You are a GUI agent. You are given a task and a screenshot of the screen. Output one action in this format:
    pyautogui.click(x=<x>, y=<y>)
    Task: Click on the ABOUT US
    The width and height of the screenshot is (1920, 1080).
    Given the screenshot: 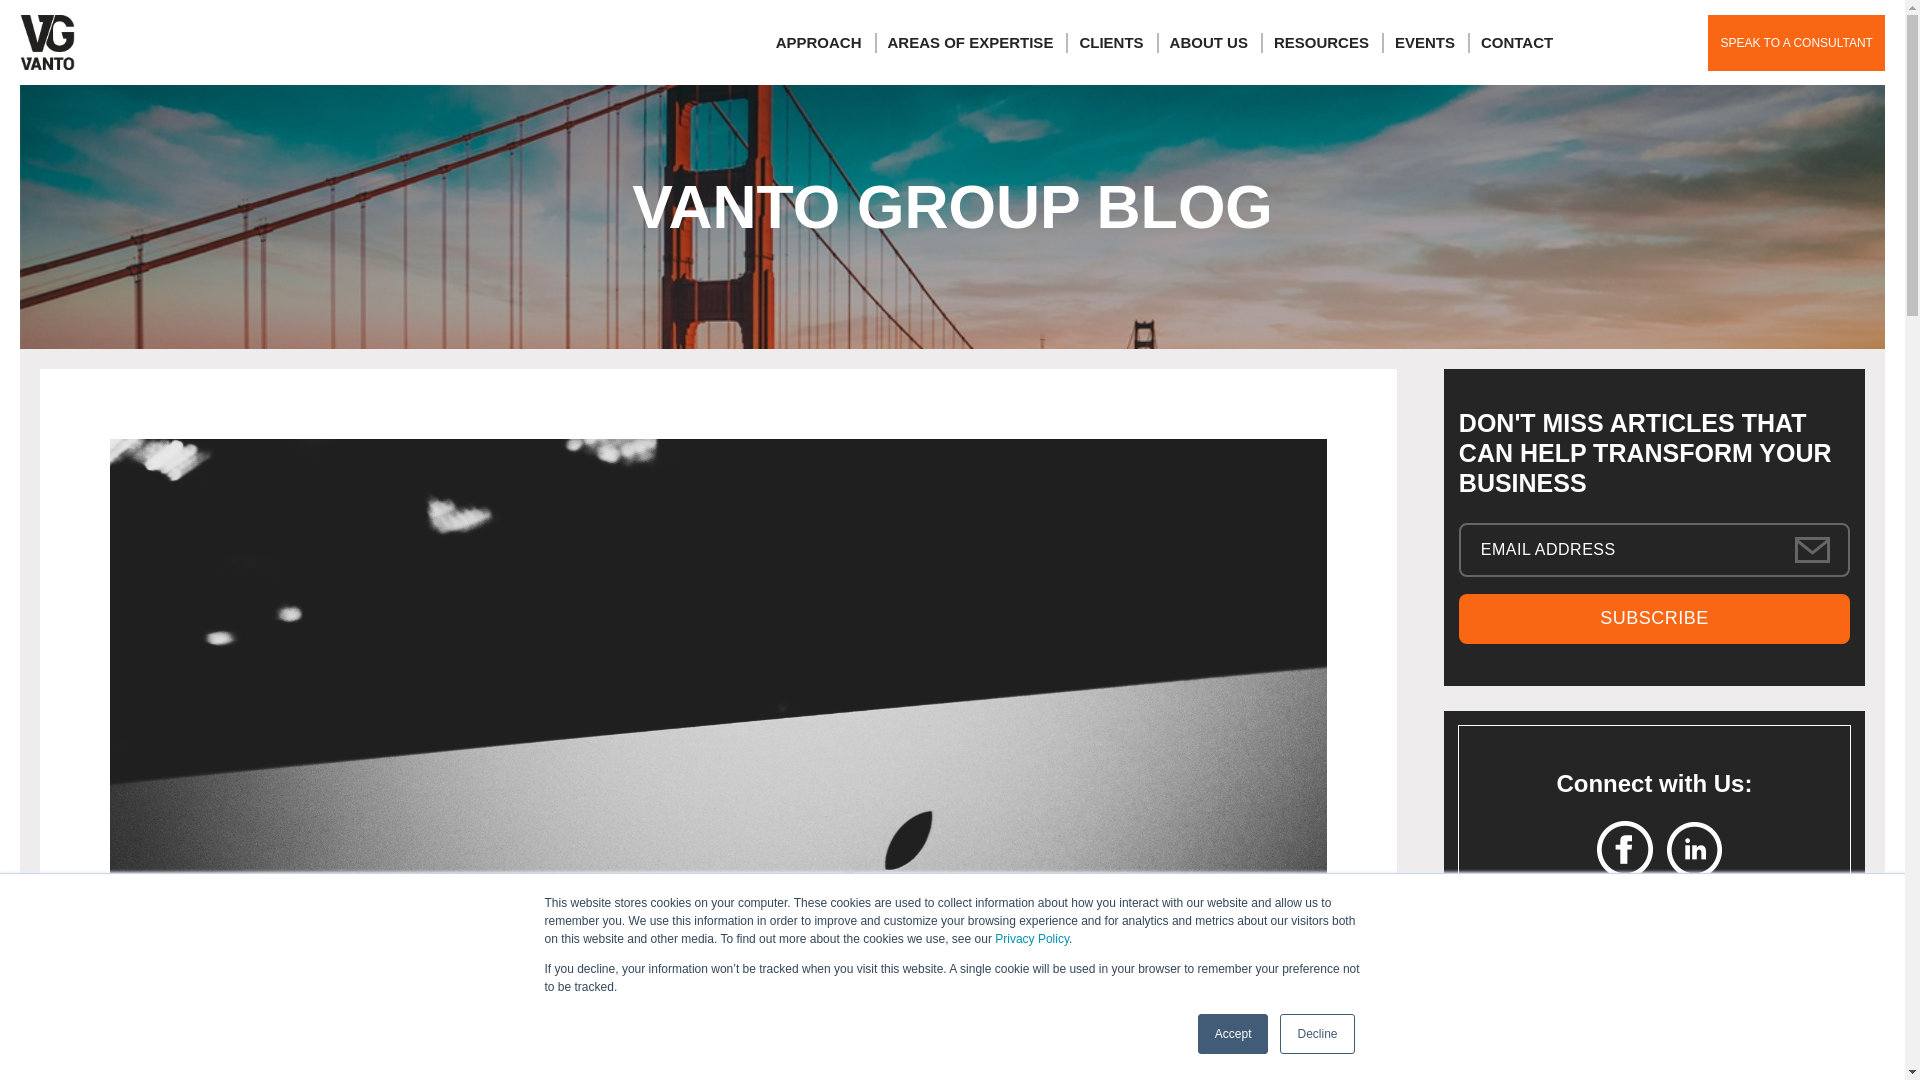 What is the action you would take?
    pyautogui.click(x=1208, y=42)
    